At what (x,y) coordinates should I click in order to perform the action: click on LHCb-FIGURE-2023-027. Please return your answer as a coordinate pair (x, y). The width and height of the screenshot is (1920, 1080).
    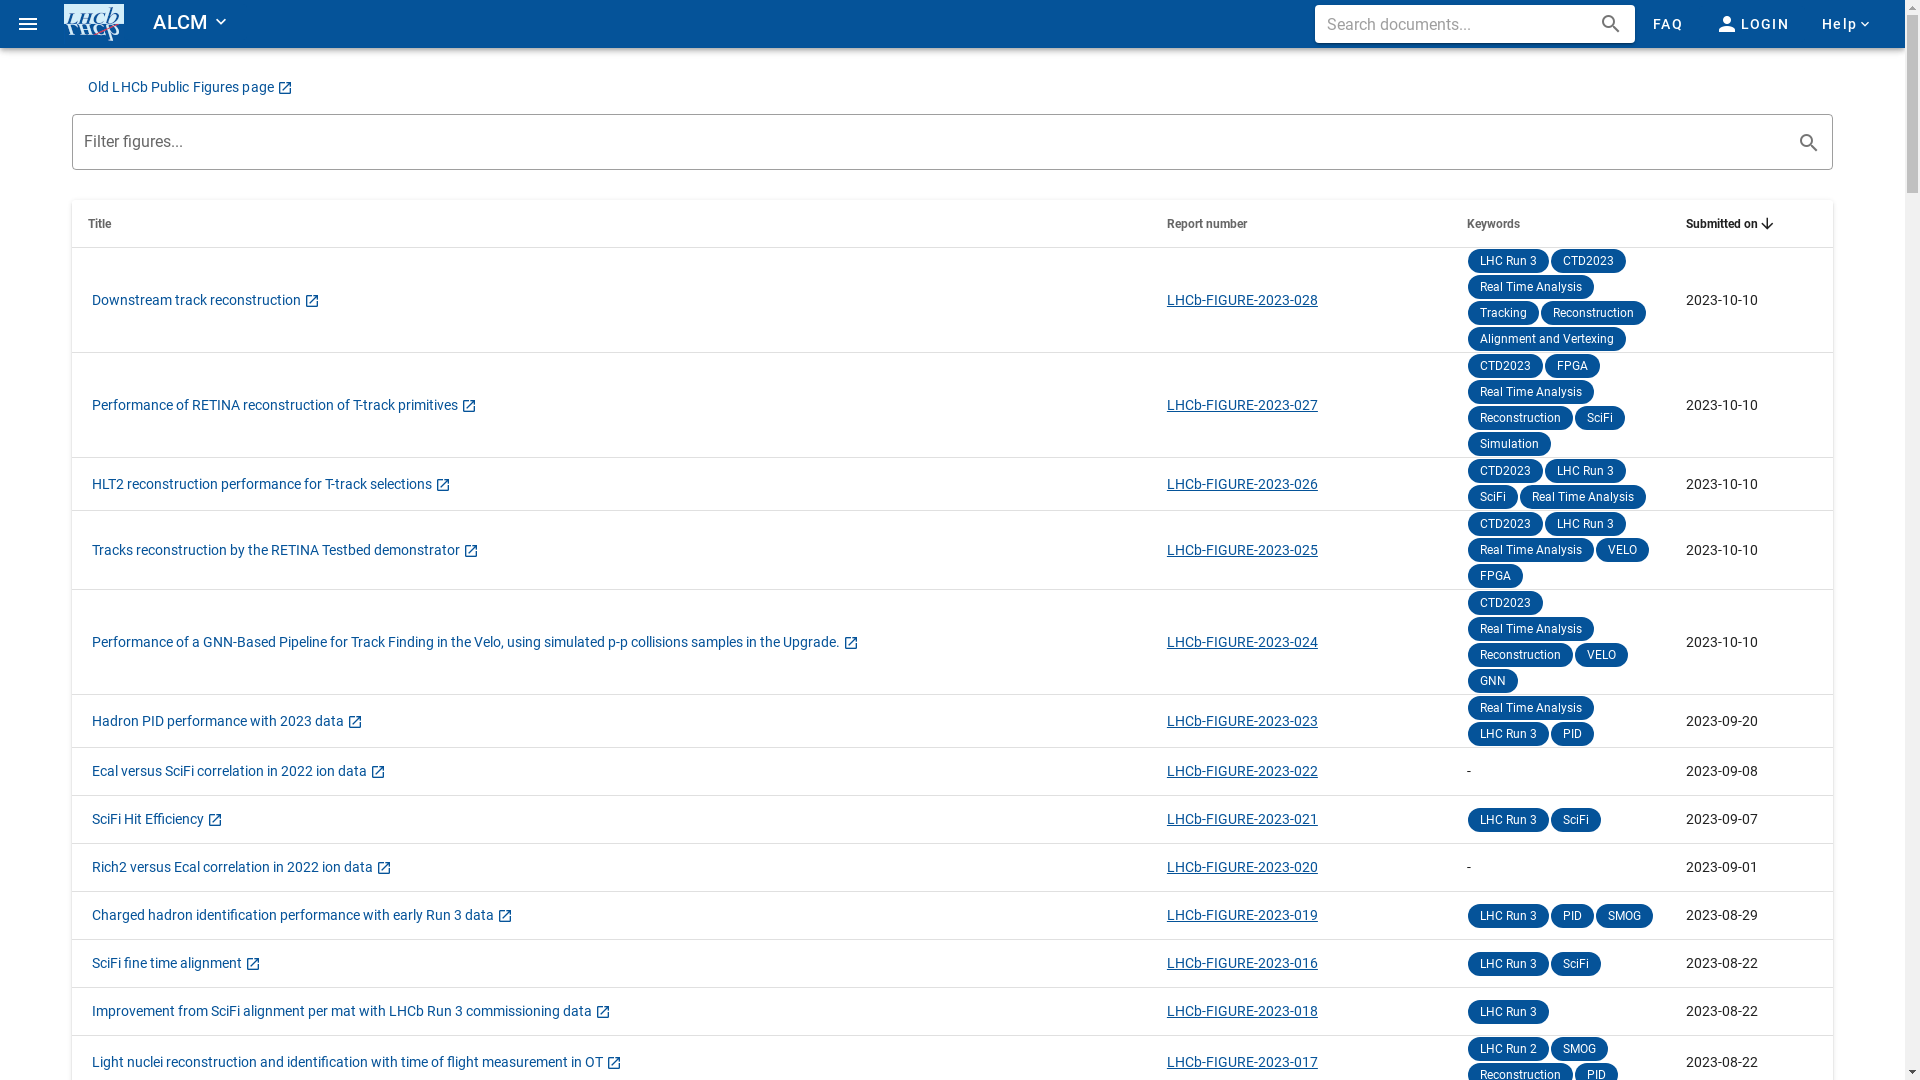
    Looking at the image, I should click on (1242, 404).